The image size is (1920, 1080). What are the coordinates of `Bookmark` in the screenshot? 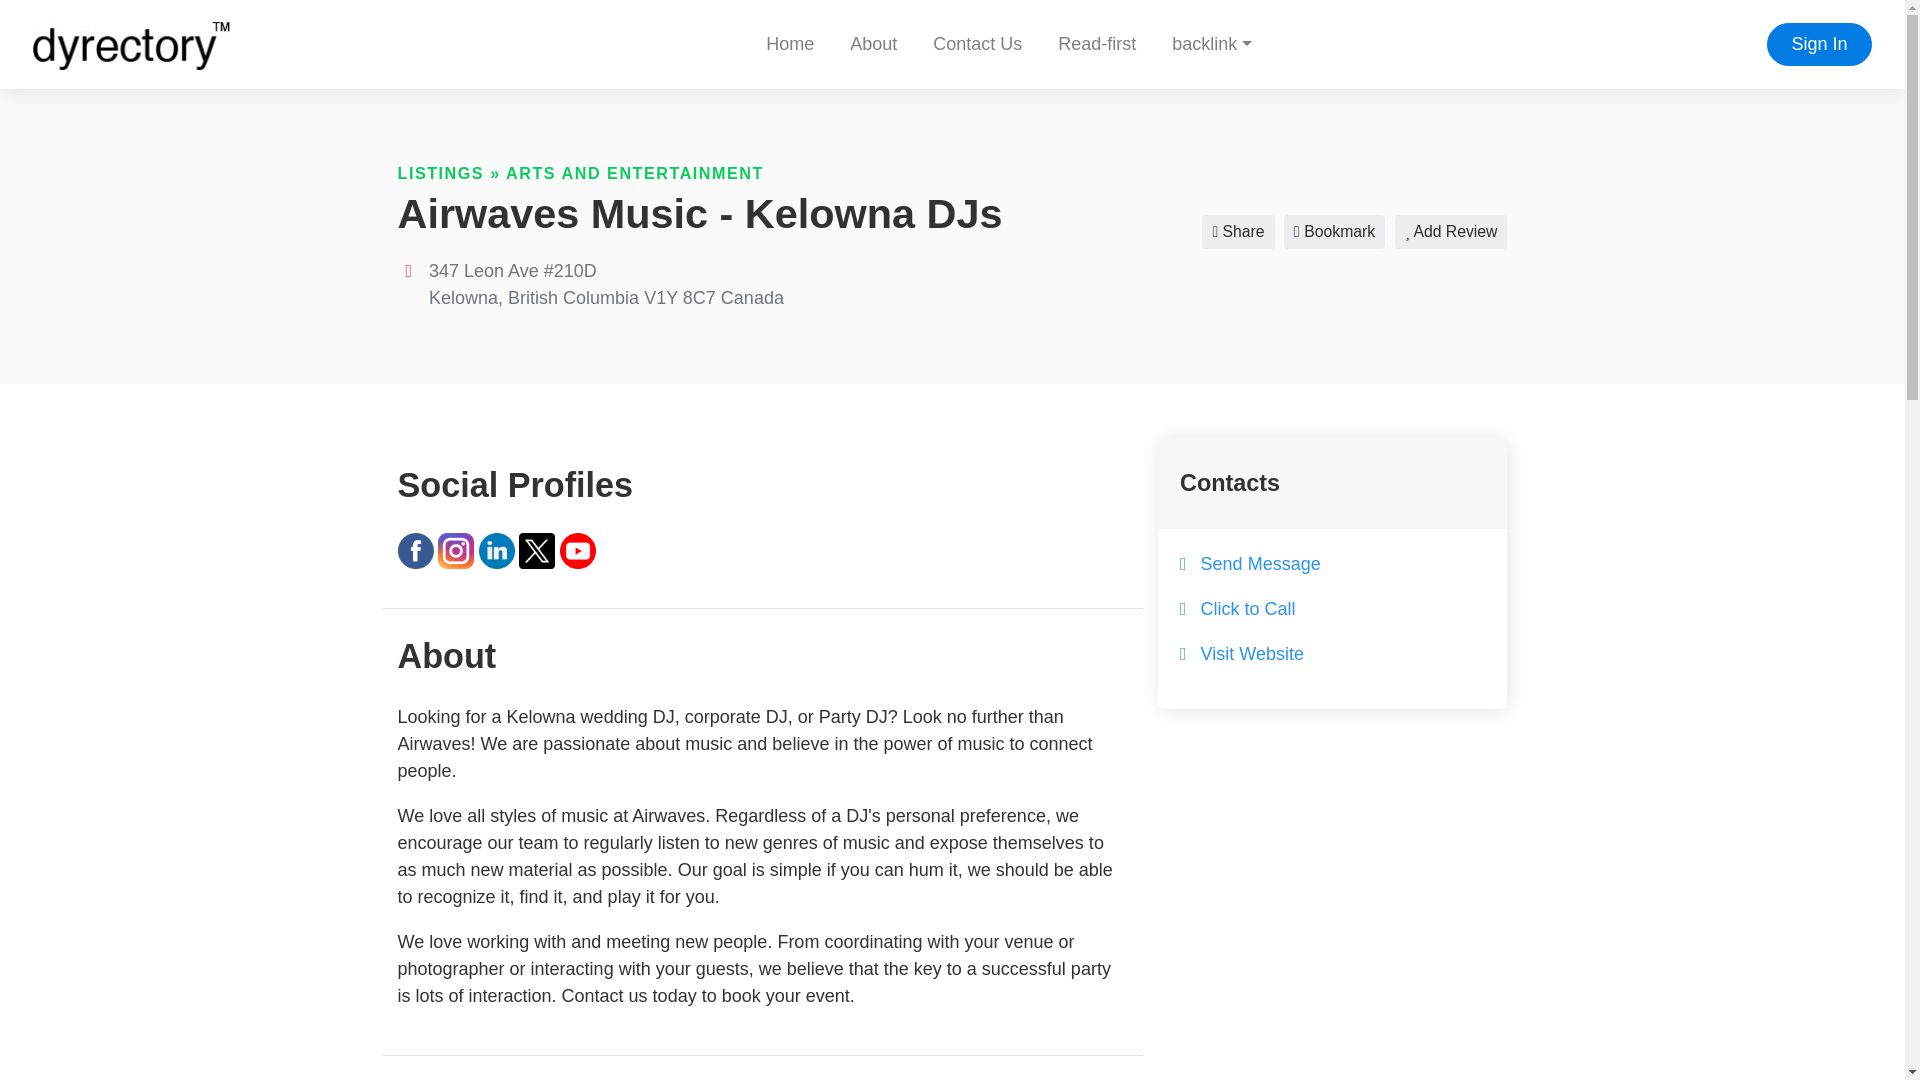 It's located at (1334, 232).